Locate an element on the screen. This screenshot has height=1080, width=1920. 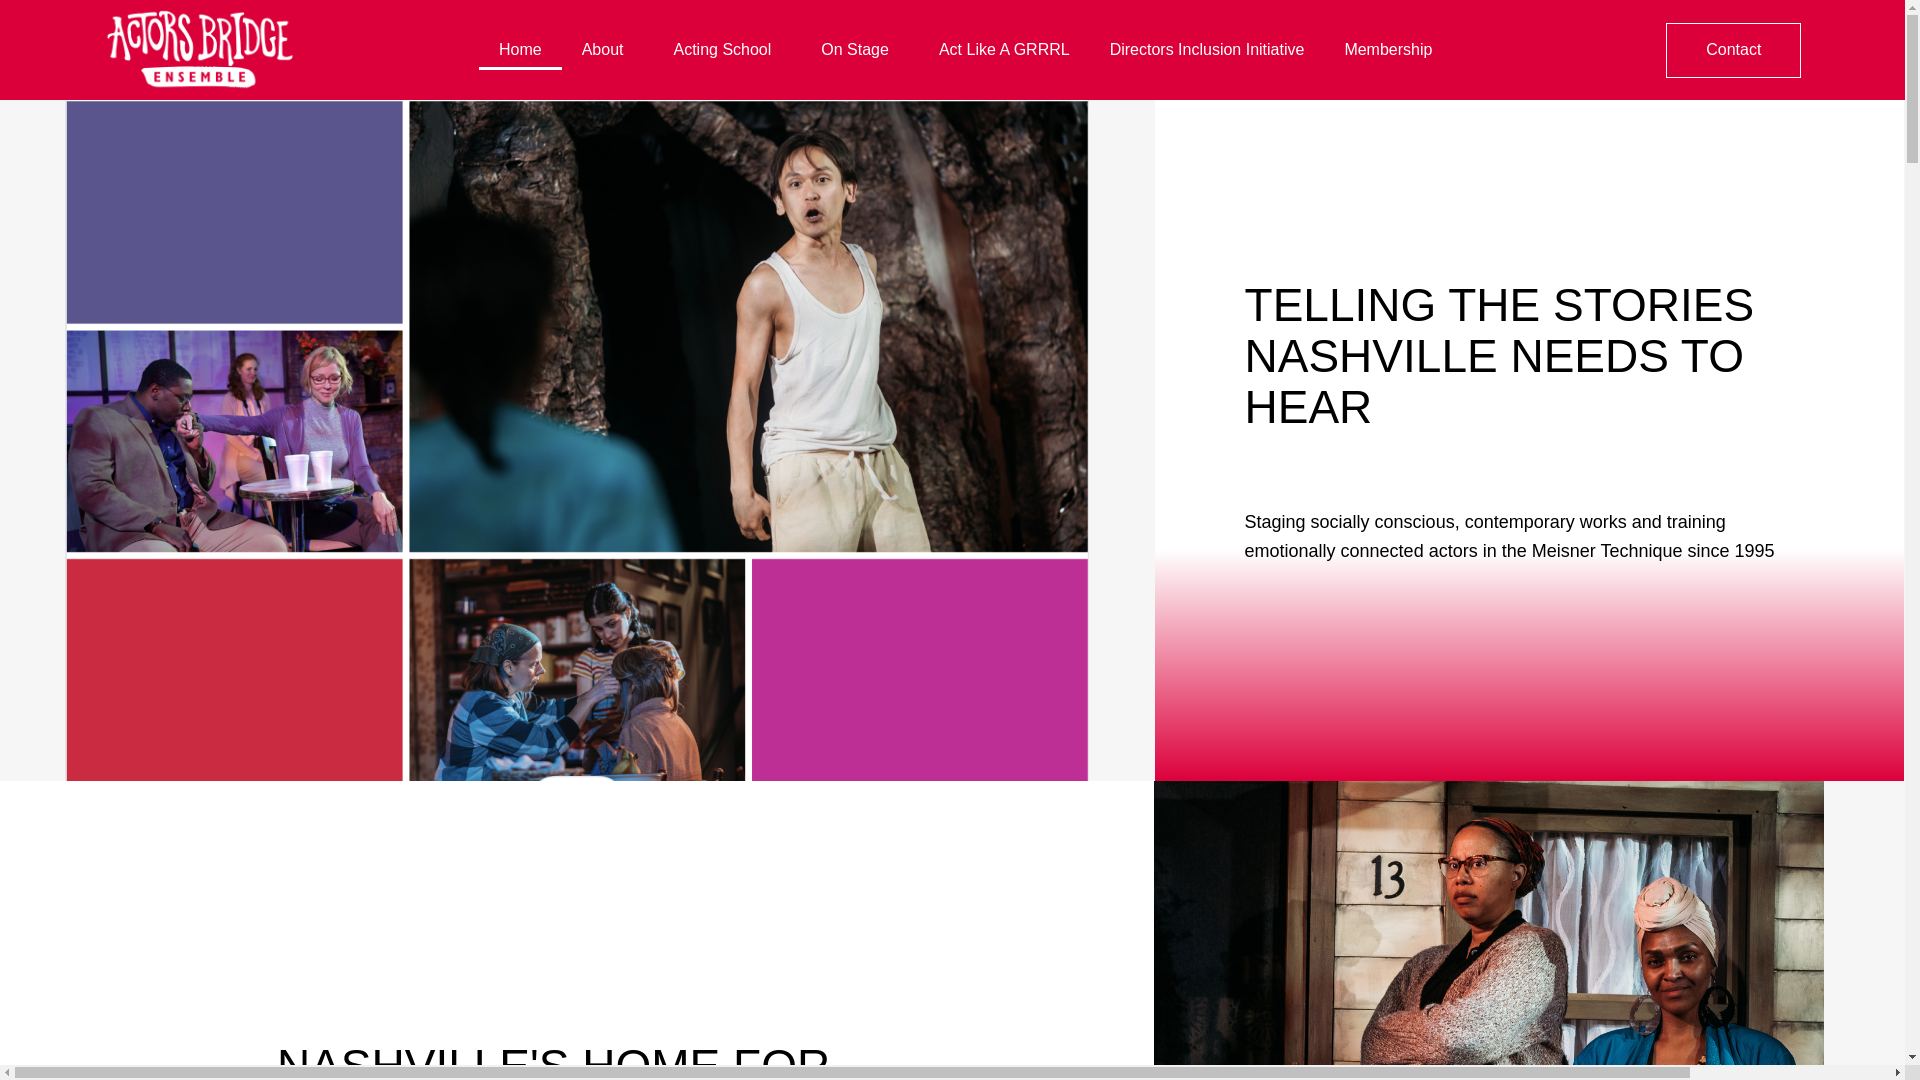
On Stage is located at coordinates (860, 50).